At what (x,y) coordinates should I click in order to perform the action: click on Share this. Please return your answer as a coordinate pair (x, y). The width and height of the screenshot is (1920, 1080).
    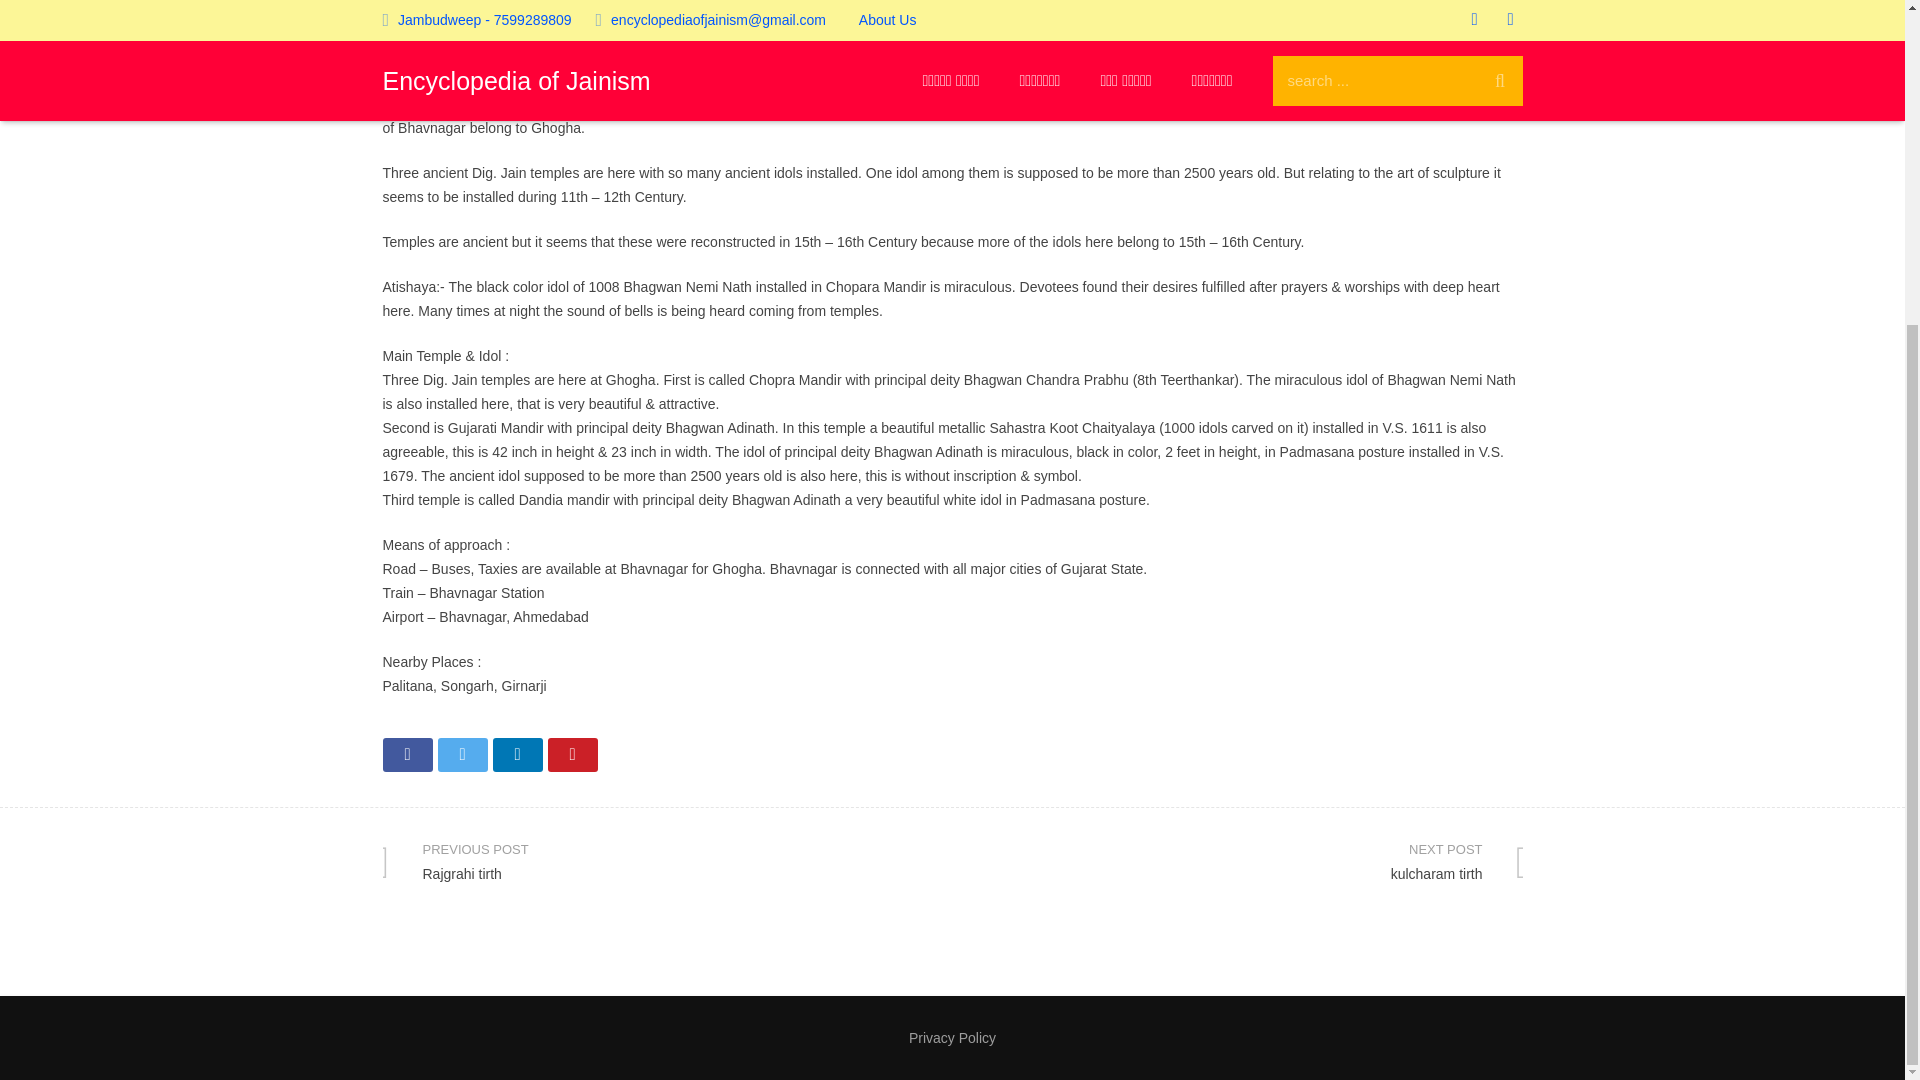
    Looking at the image, I should click on (667, 861).